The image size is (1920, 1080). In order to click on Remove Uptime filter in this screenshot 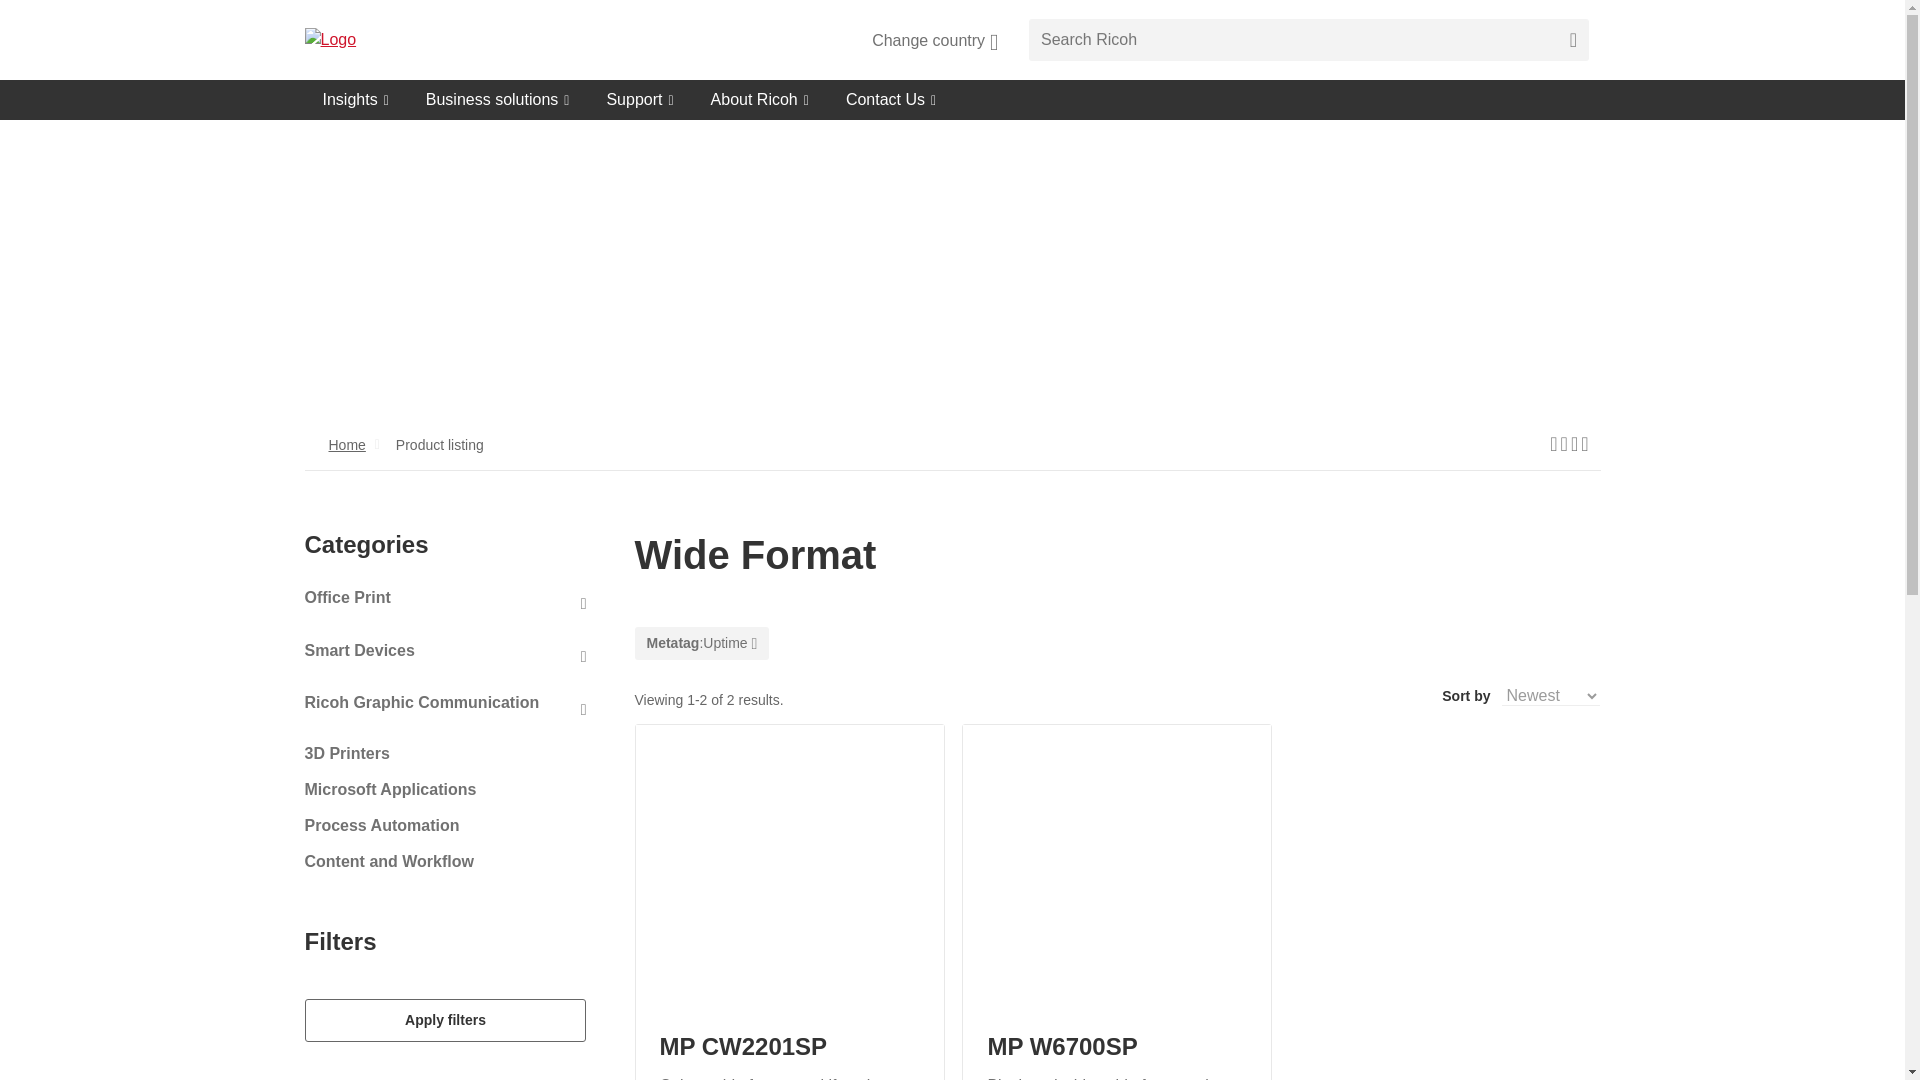, I will do `click(701, 643)`.